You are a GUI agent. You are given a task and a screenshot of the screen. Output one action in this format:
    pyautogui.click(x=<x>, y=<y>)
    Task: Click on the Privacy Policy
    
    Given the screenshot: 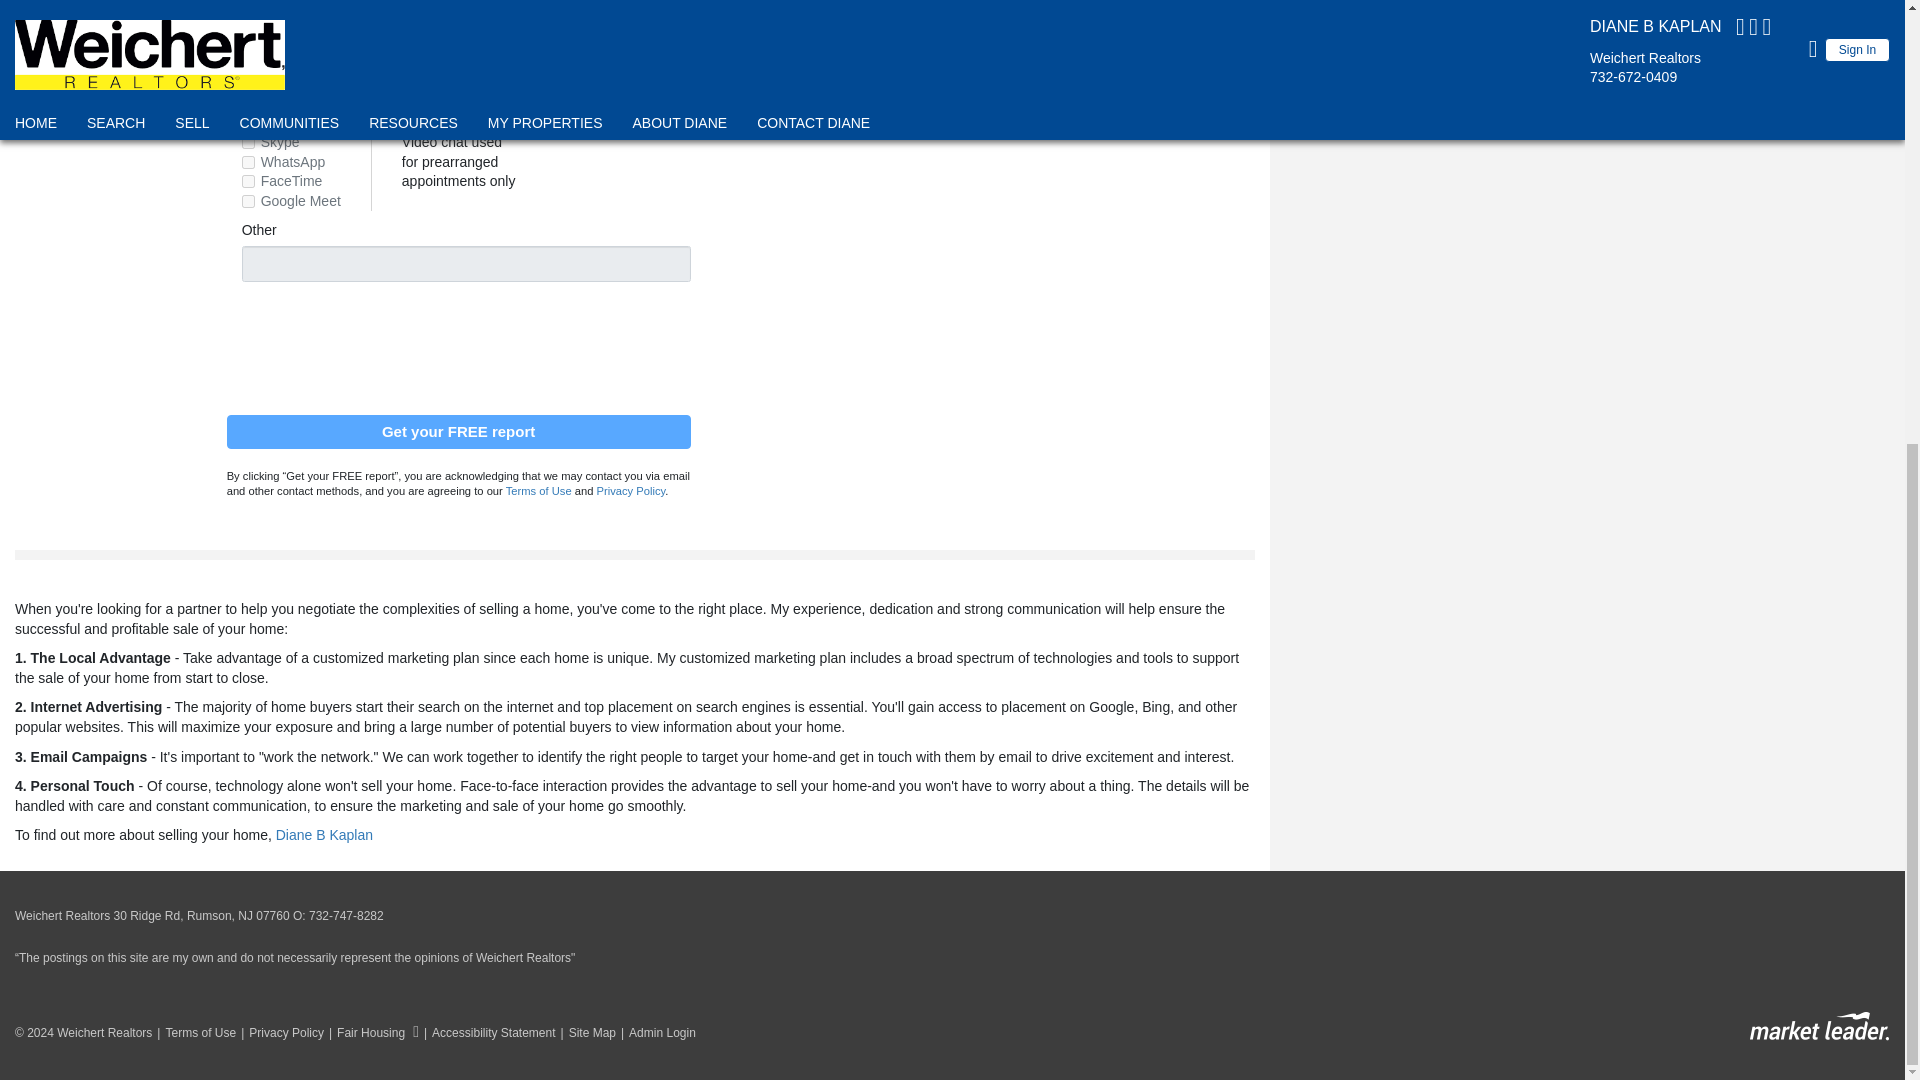 What is the action you would take?
    pyautogui.click(x=280, y=1033)
    